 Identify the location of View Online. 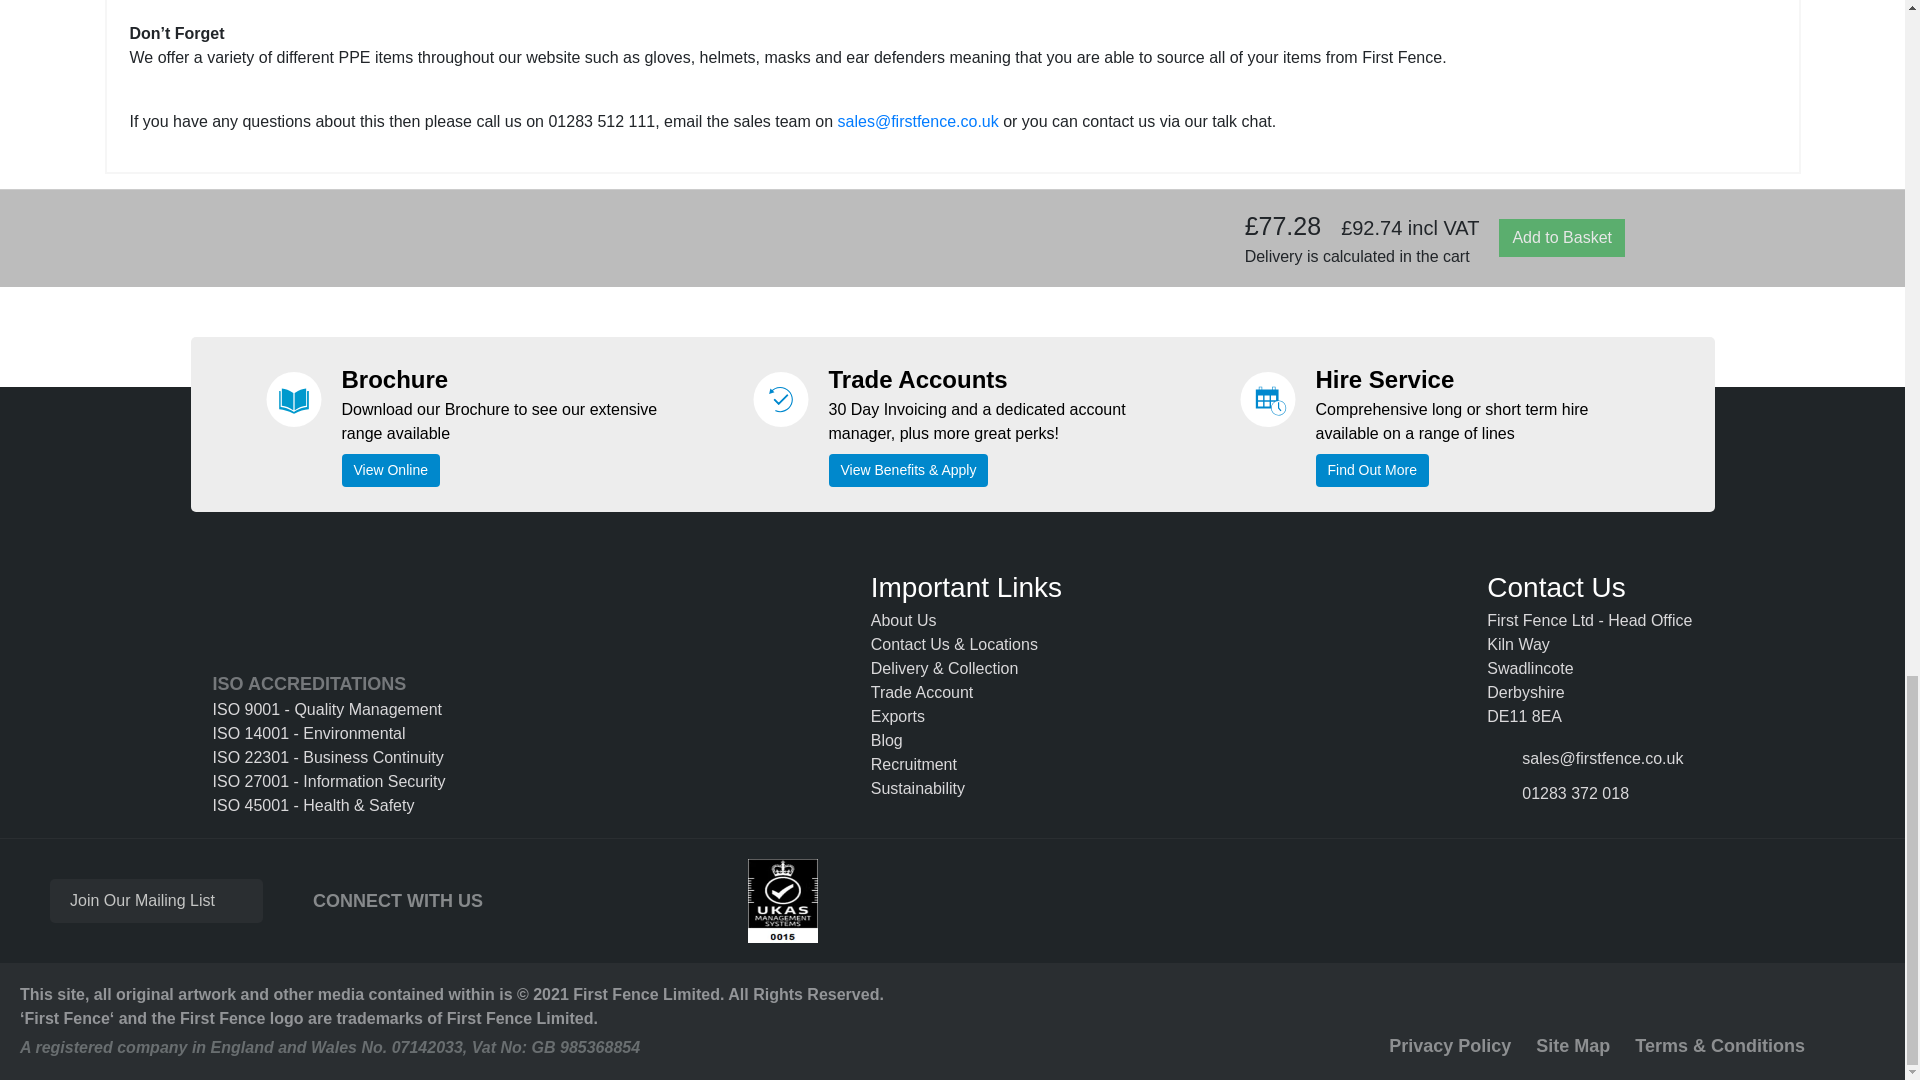
(390, 470).